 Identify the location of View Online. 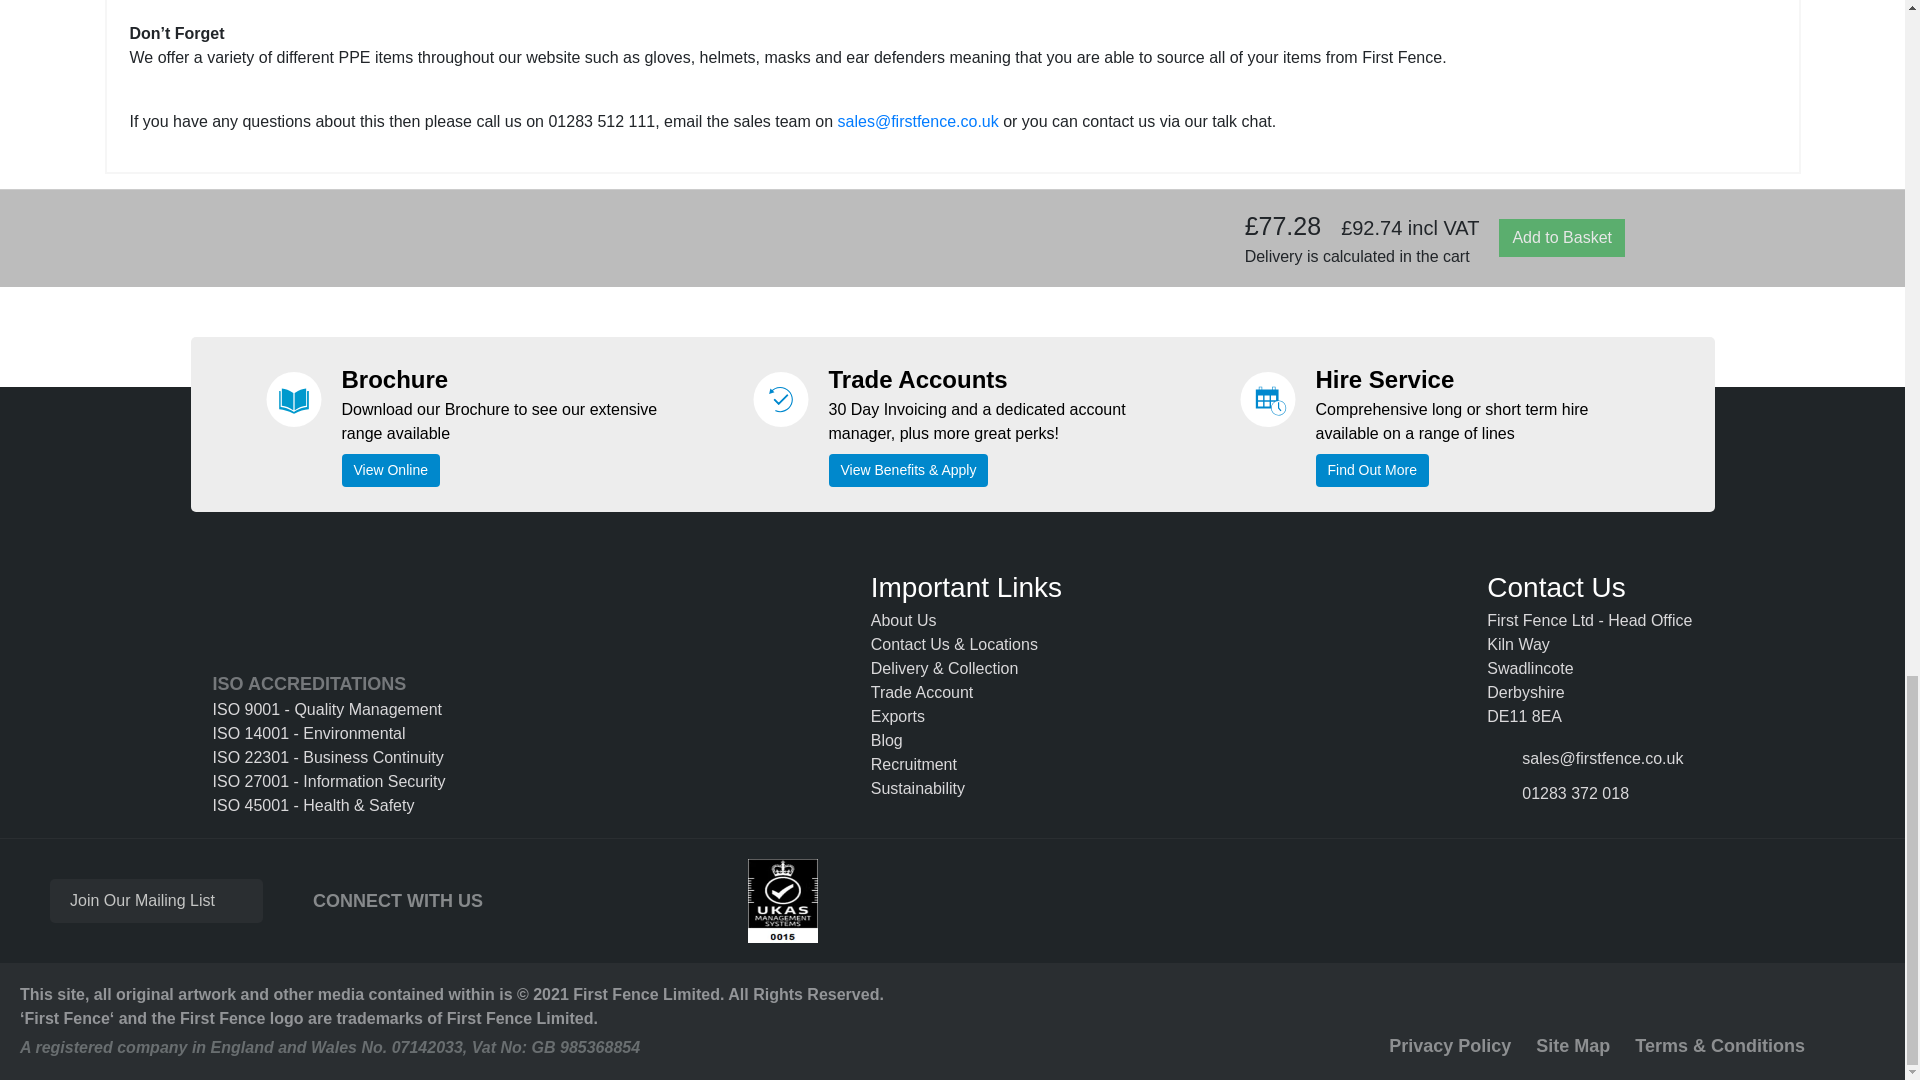
(390, 470).